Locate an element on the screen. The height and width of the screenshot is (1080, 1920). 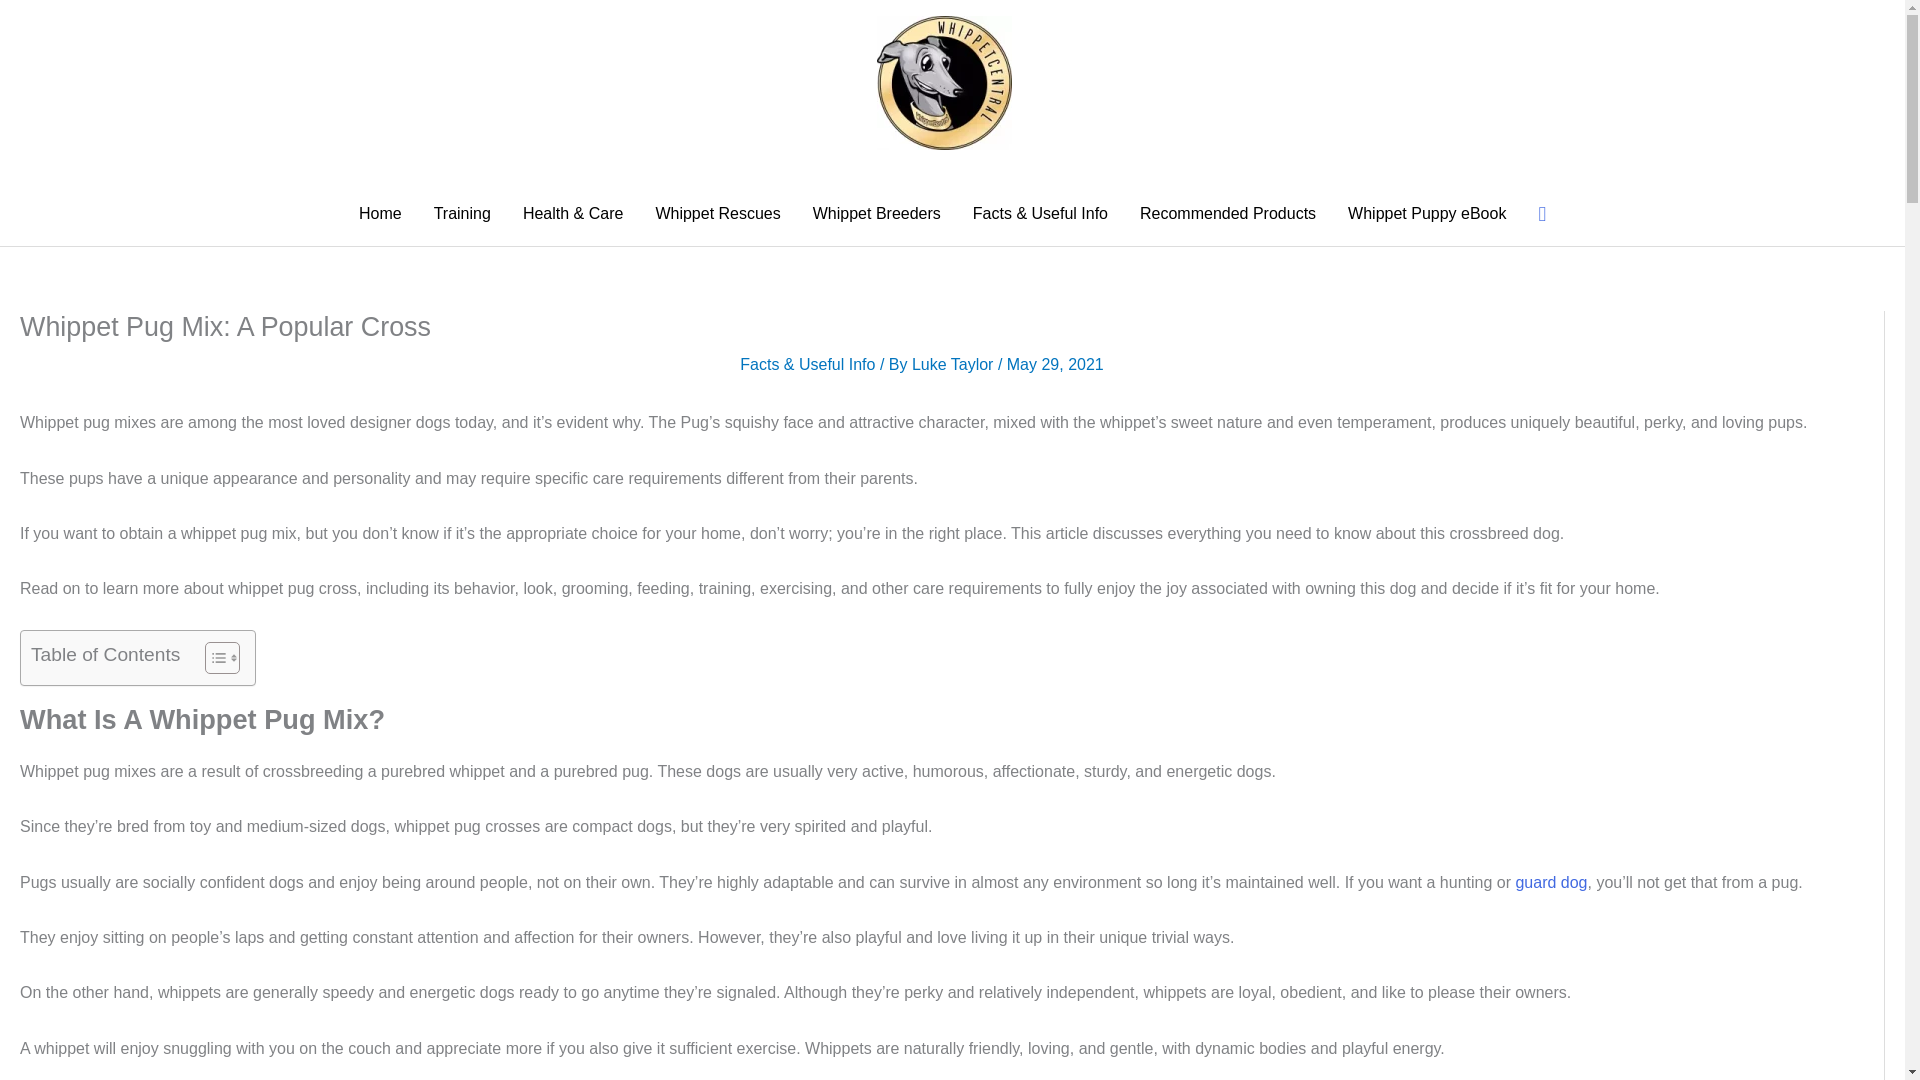
guard dog is located at coordinates (1550, 882).